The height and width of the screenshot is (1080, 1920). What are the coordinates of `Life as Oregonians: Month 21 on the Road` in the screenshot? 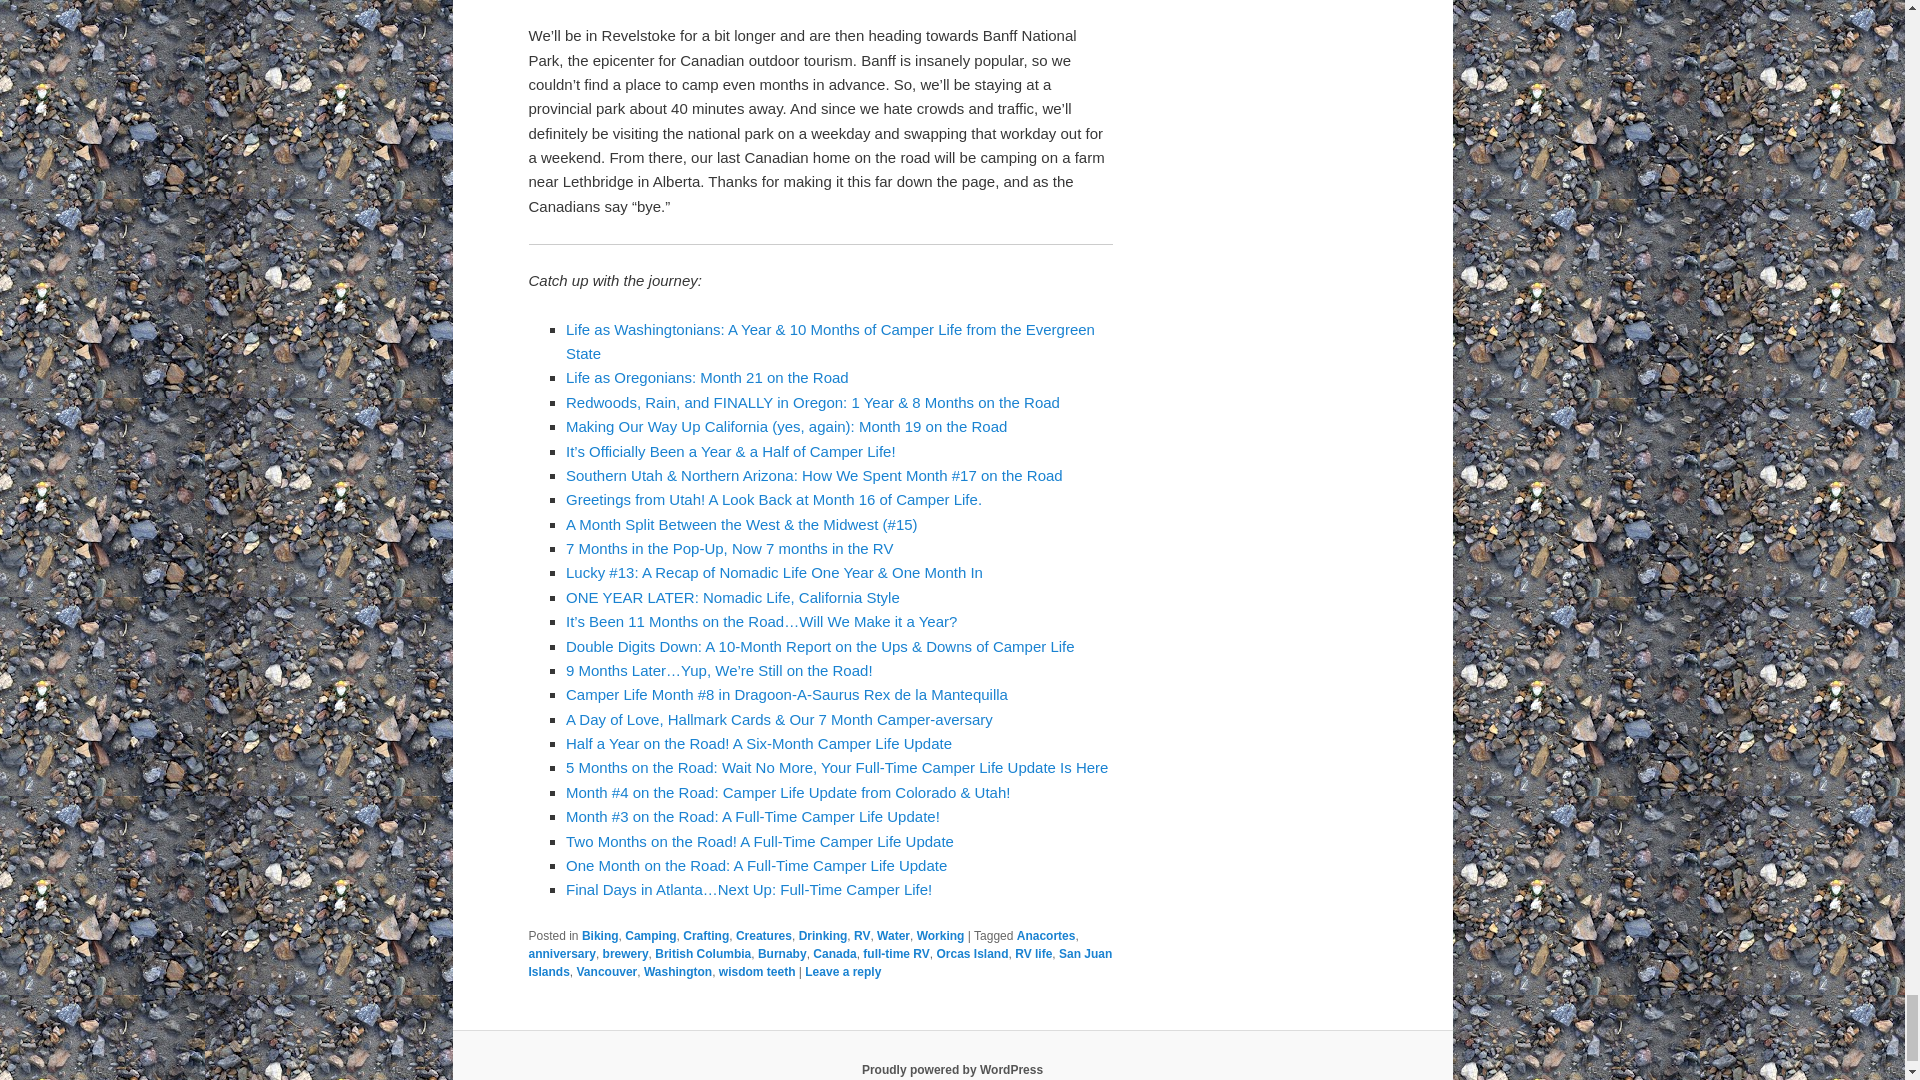 It's located at (707, 377).